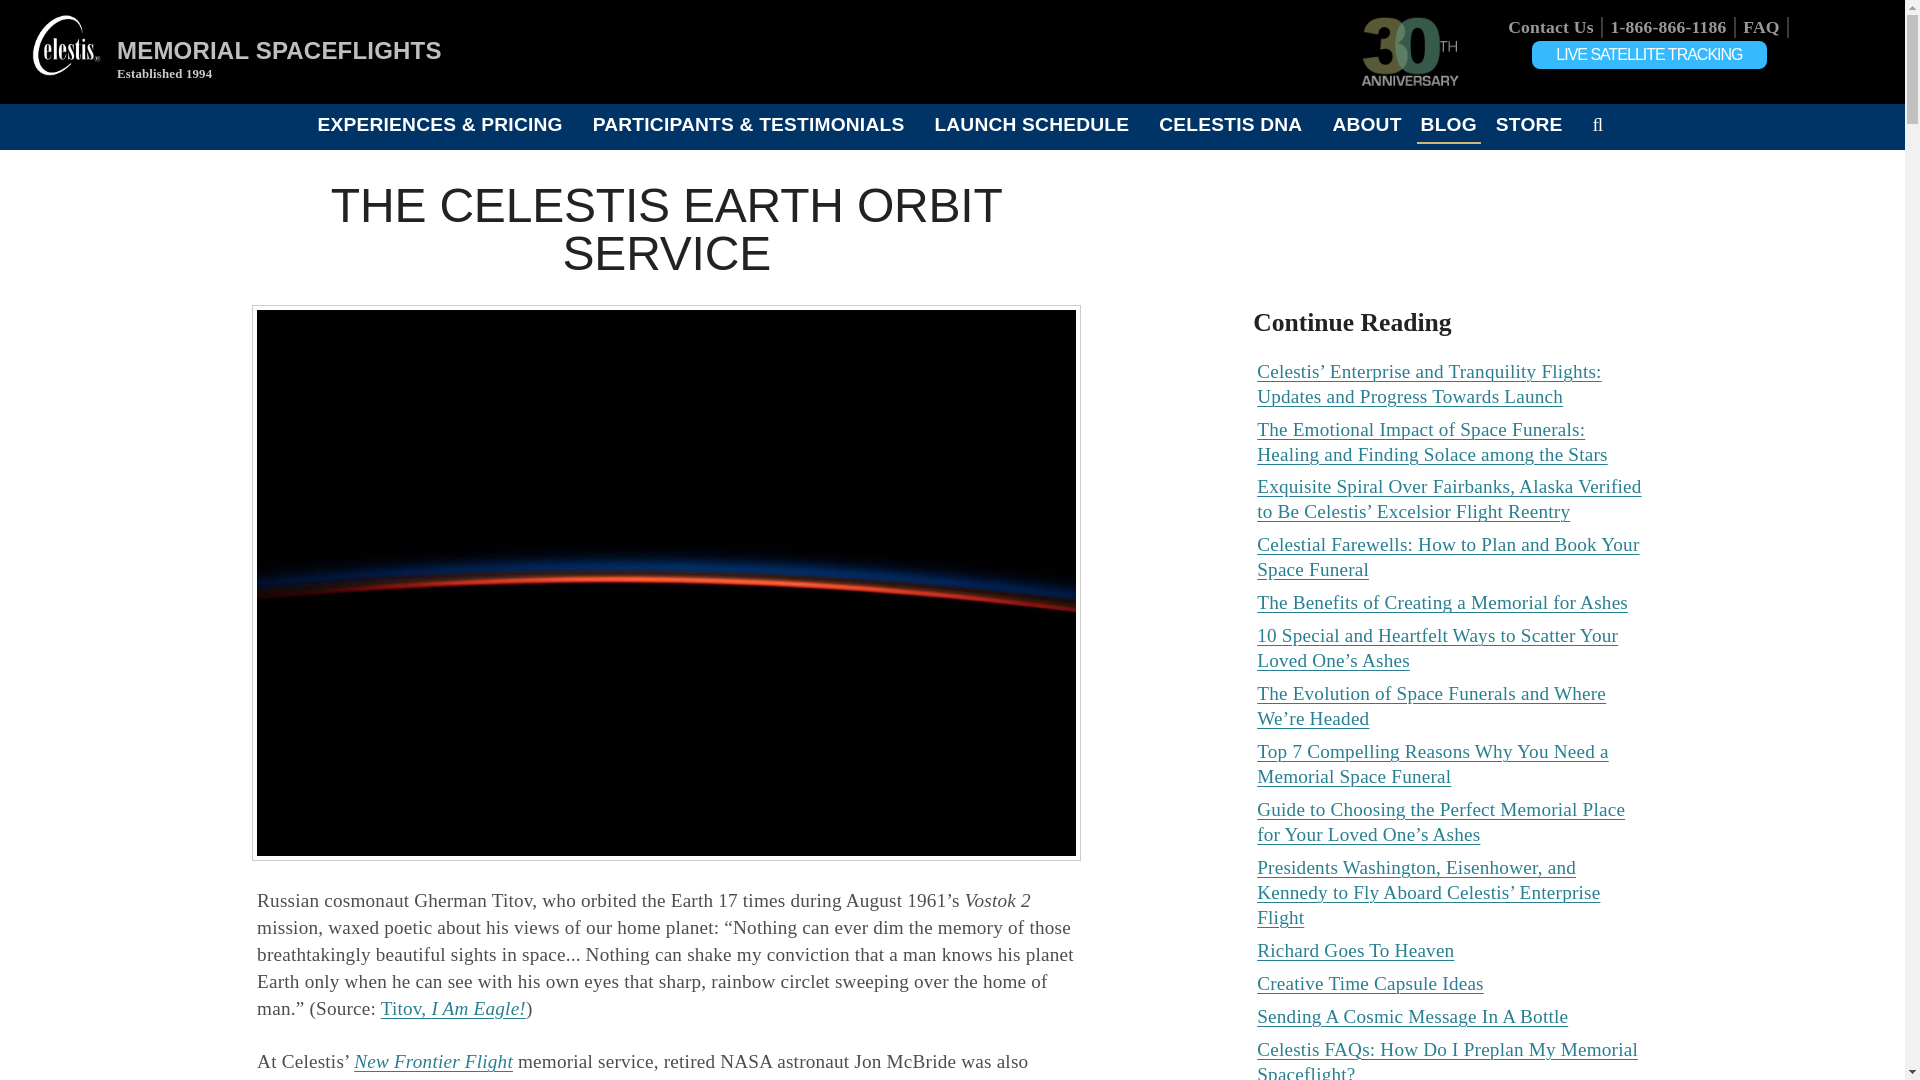  I want to click on OPEN SEARCH DIALOG, so click(1598, 124).